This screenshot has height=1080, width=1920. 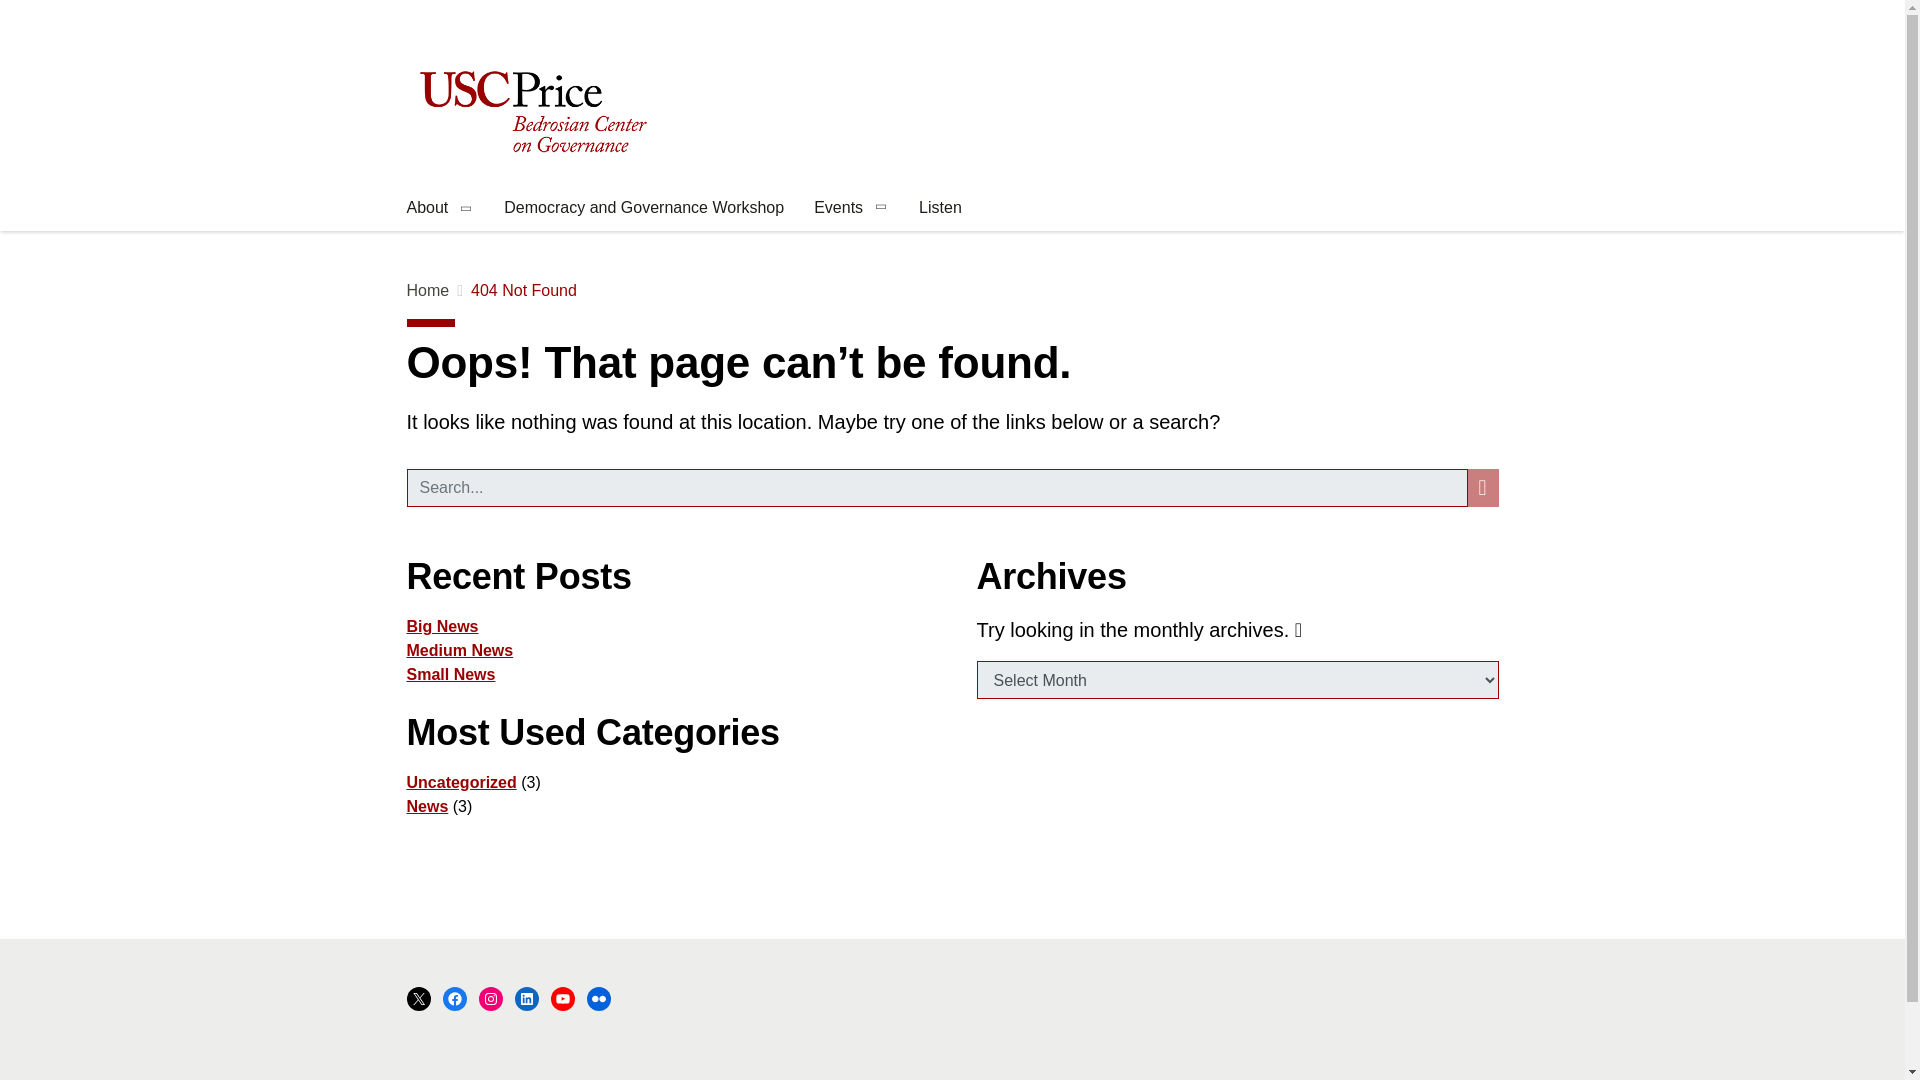 I want to click on X, so click(x=418, y=998).